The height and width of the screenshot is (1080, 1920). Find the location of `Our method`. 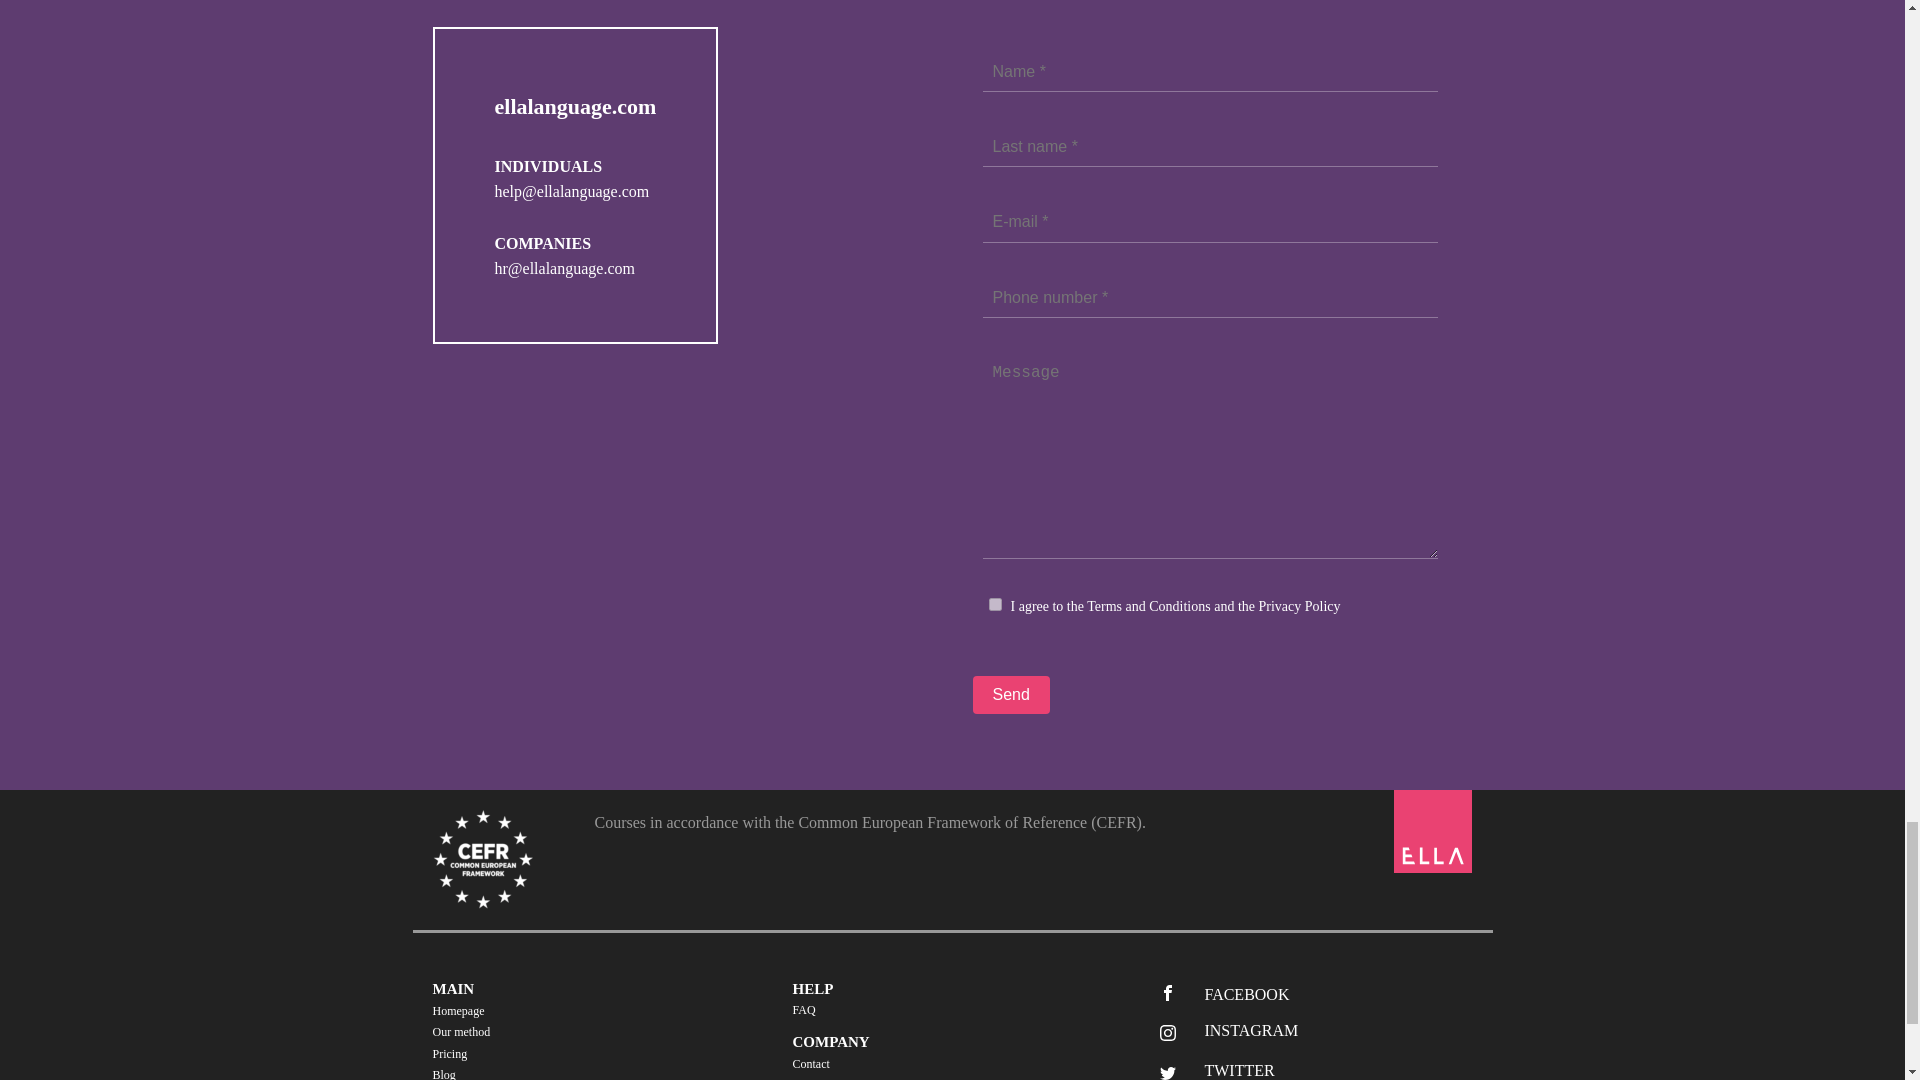

Our method is located at coordinates (462, 1032).